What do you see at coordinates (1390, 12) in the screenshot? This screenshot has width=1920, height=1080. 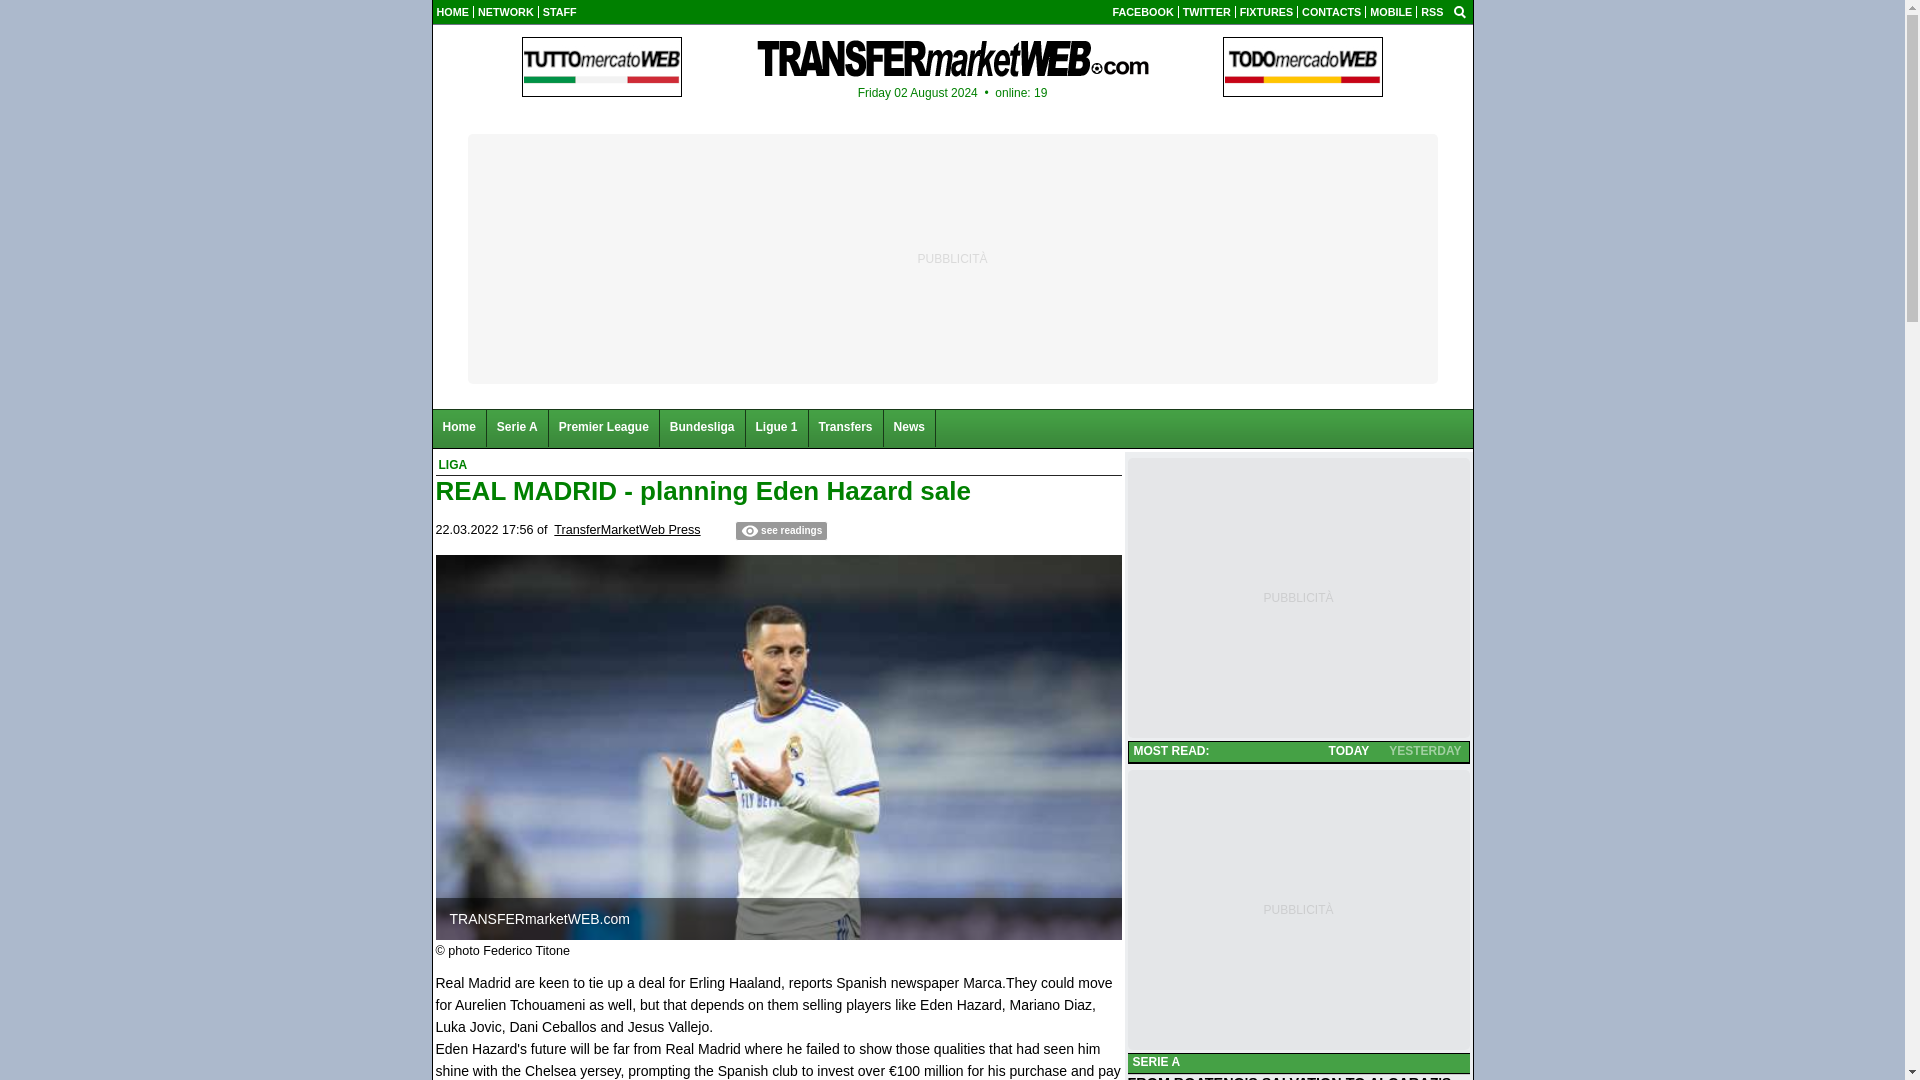 I see `Mobile` at bounding box center [1390, 12].